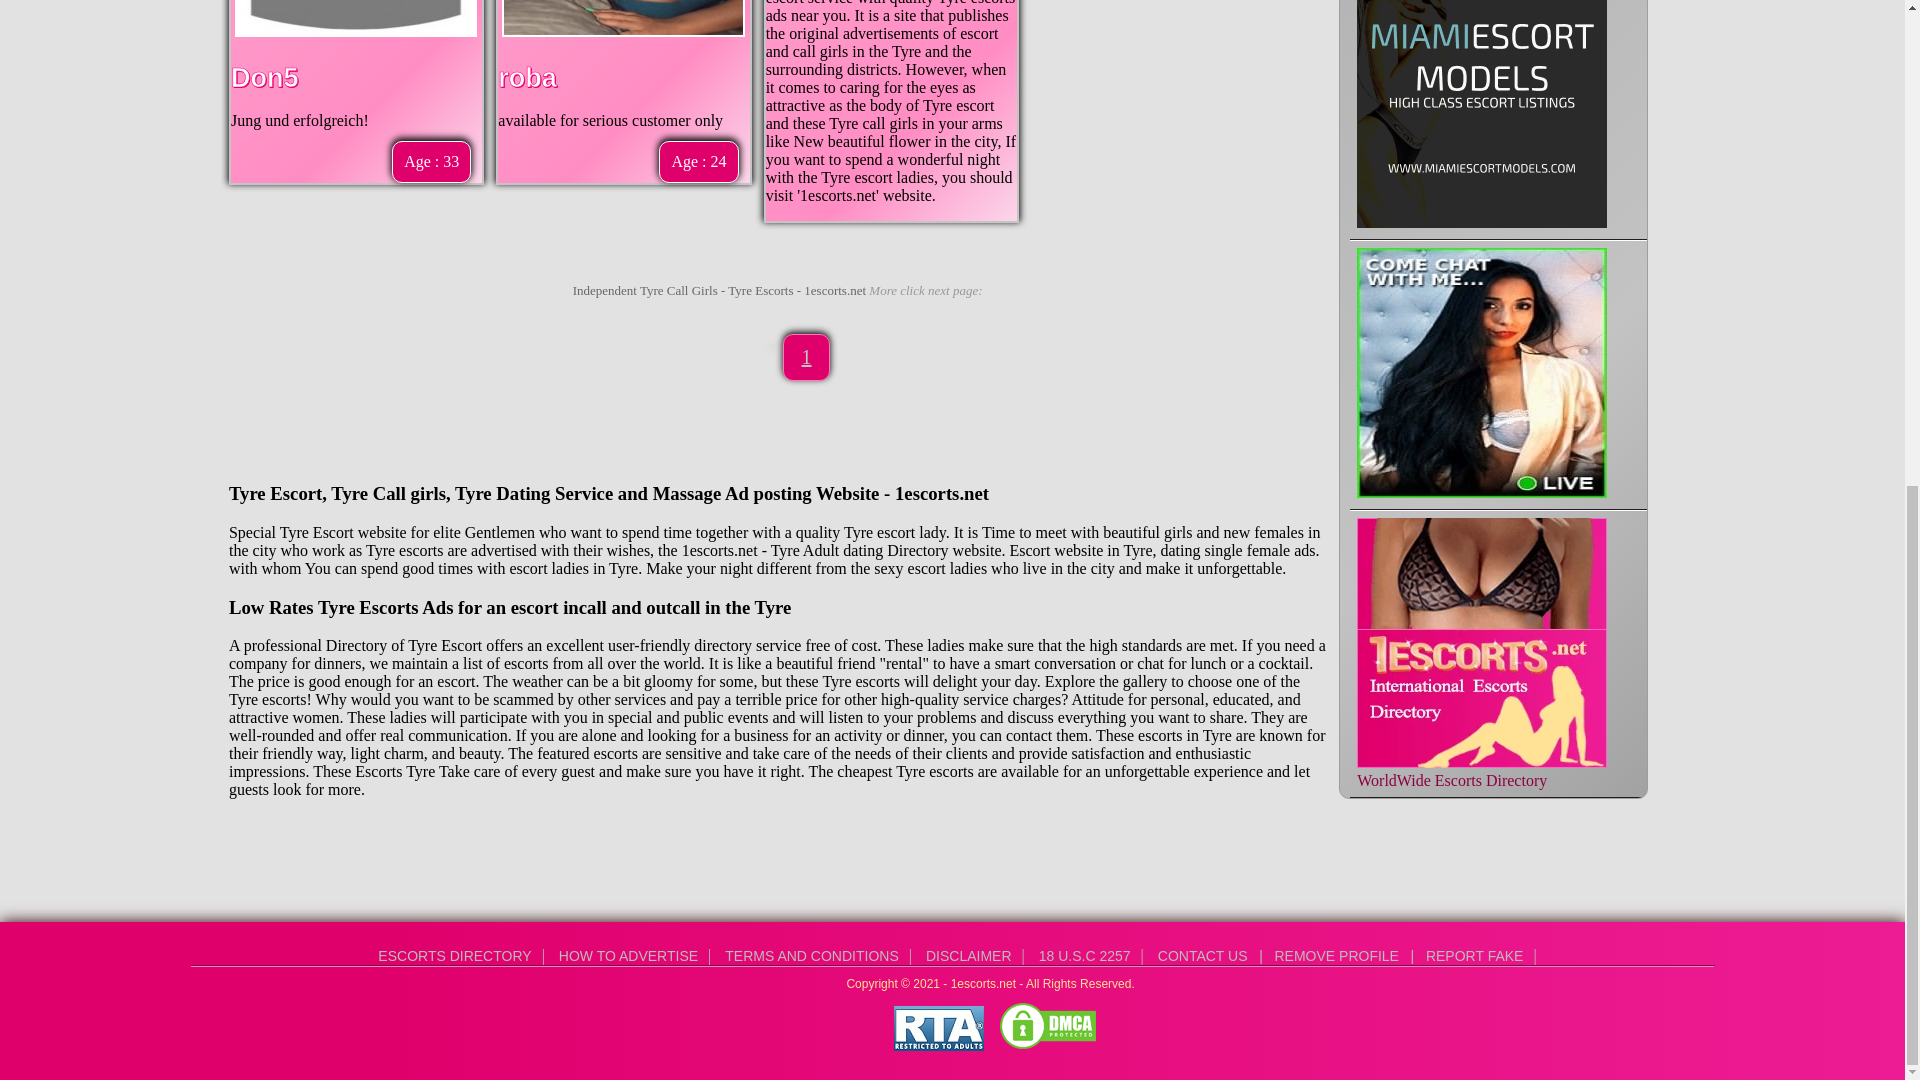  Describe the element at coordinates (811, 956) in the screenshot. I see `TERMS AND CONDITIONS` at that location.